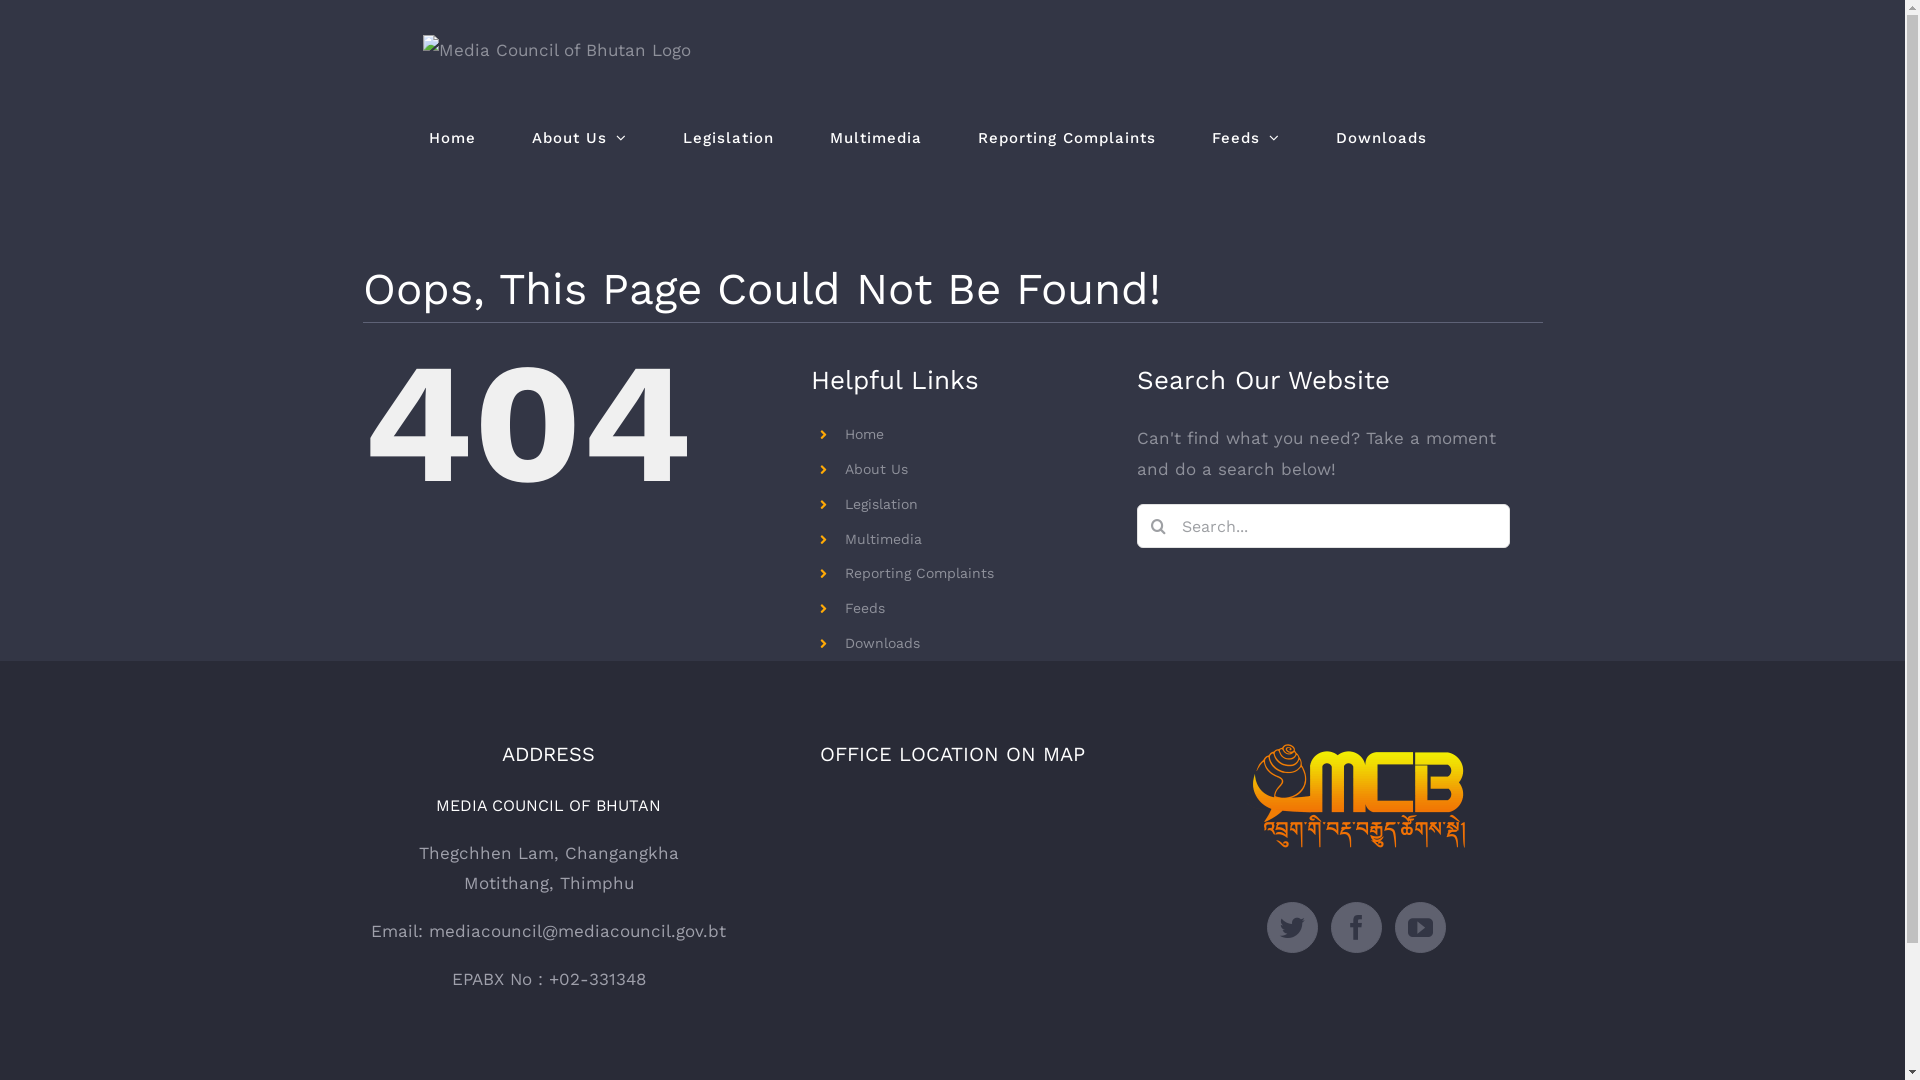  I want to click on Feeds, so click(1246, 138).